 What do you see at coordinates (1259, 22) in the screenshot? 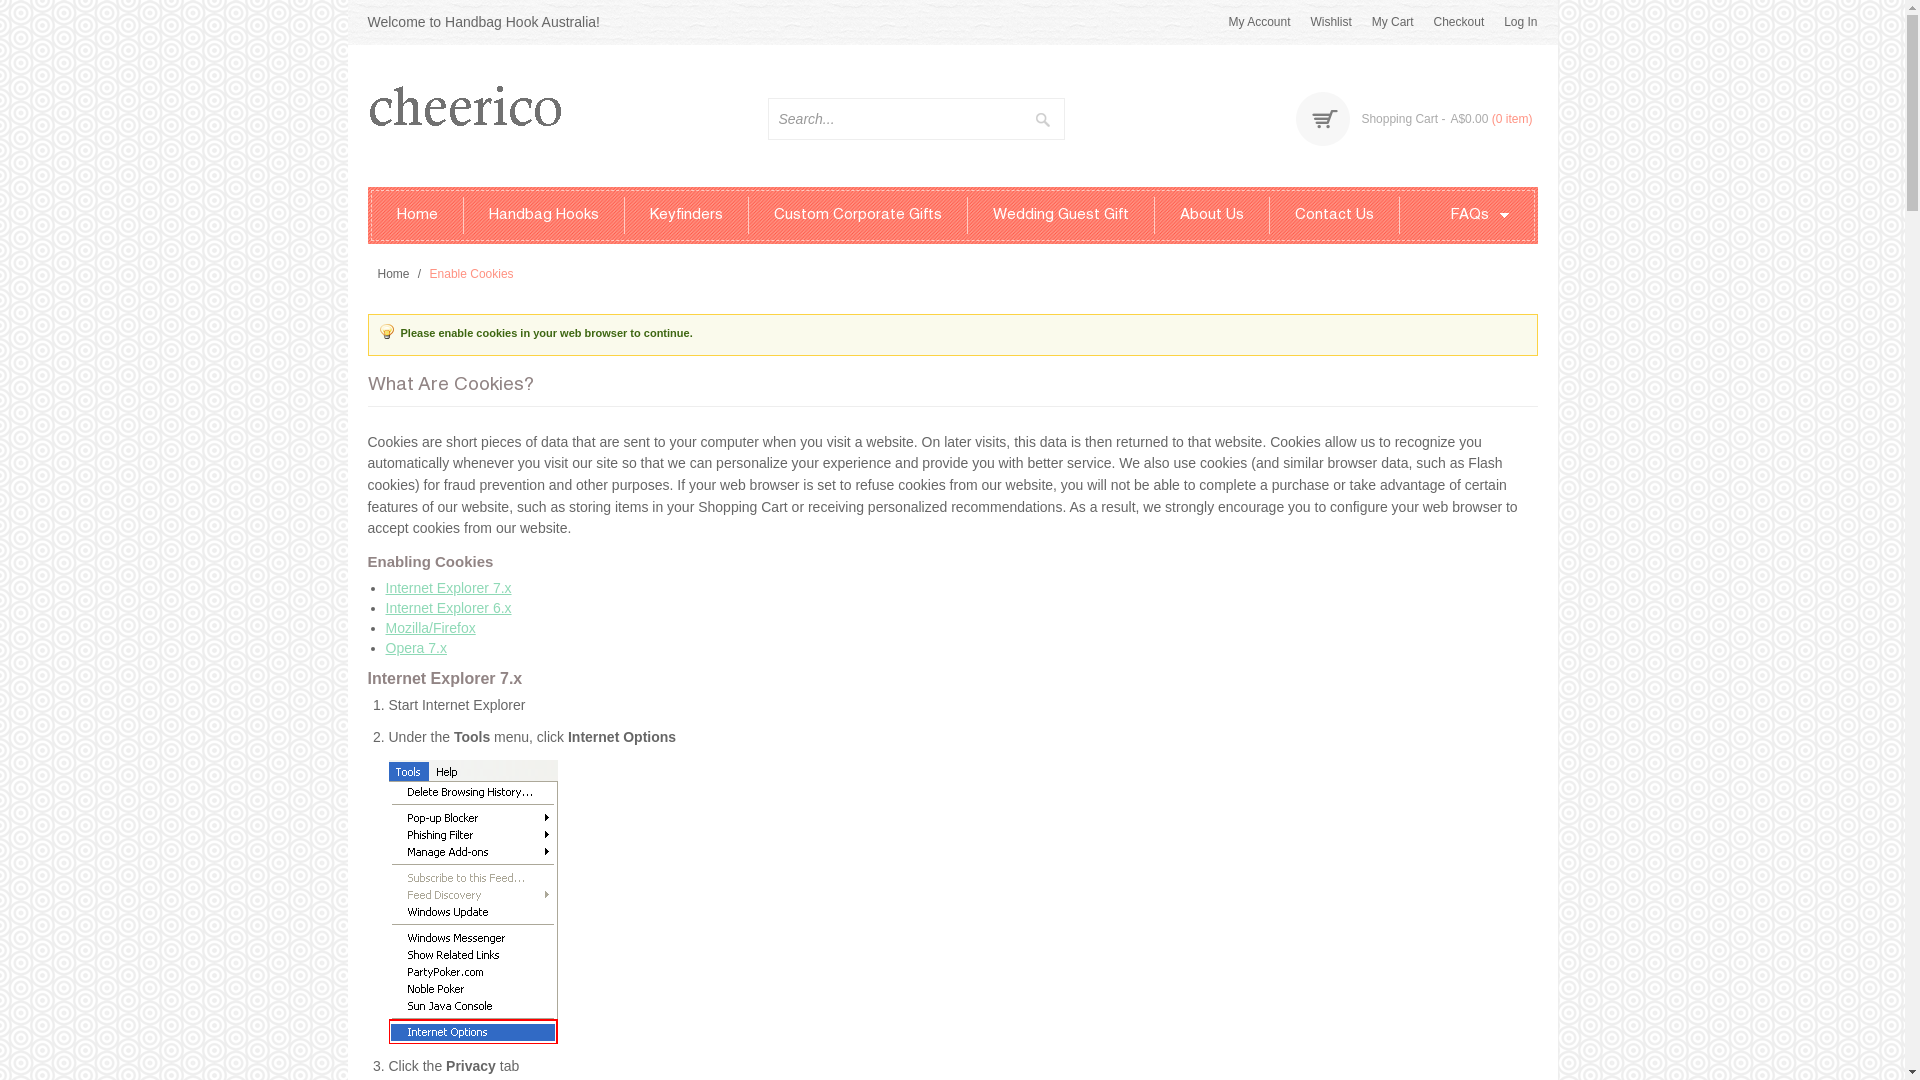
I see `My Account` at bounding box center [1259, 22].